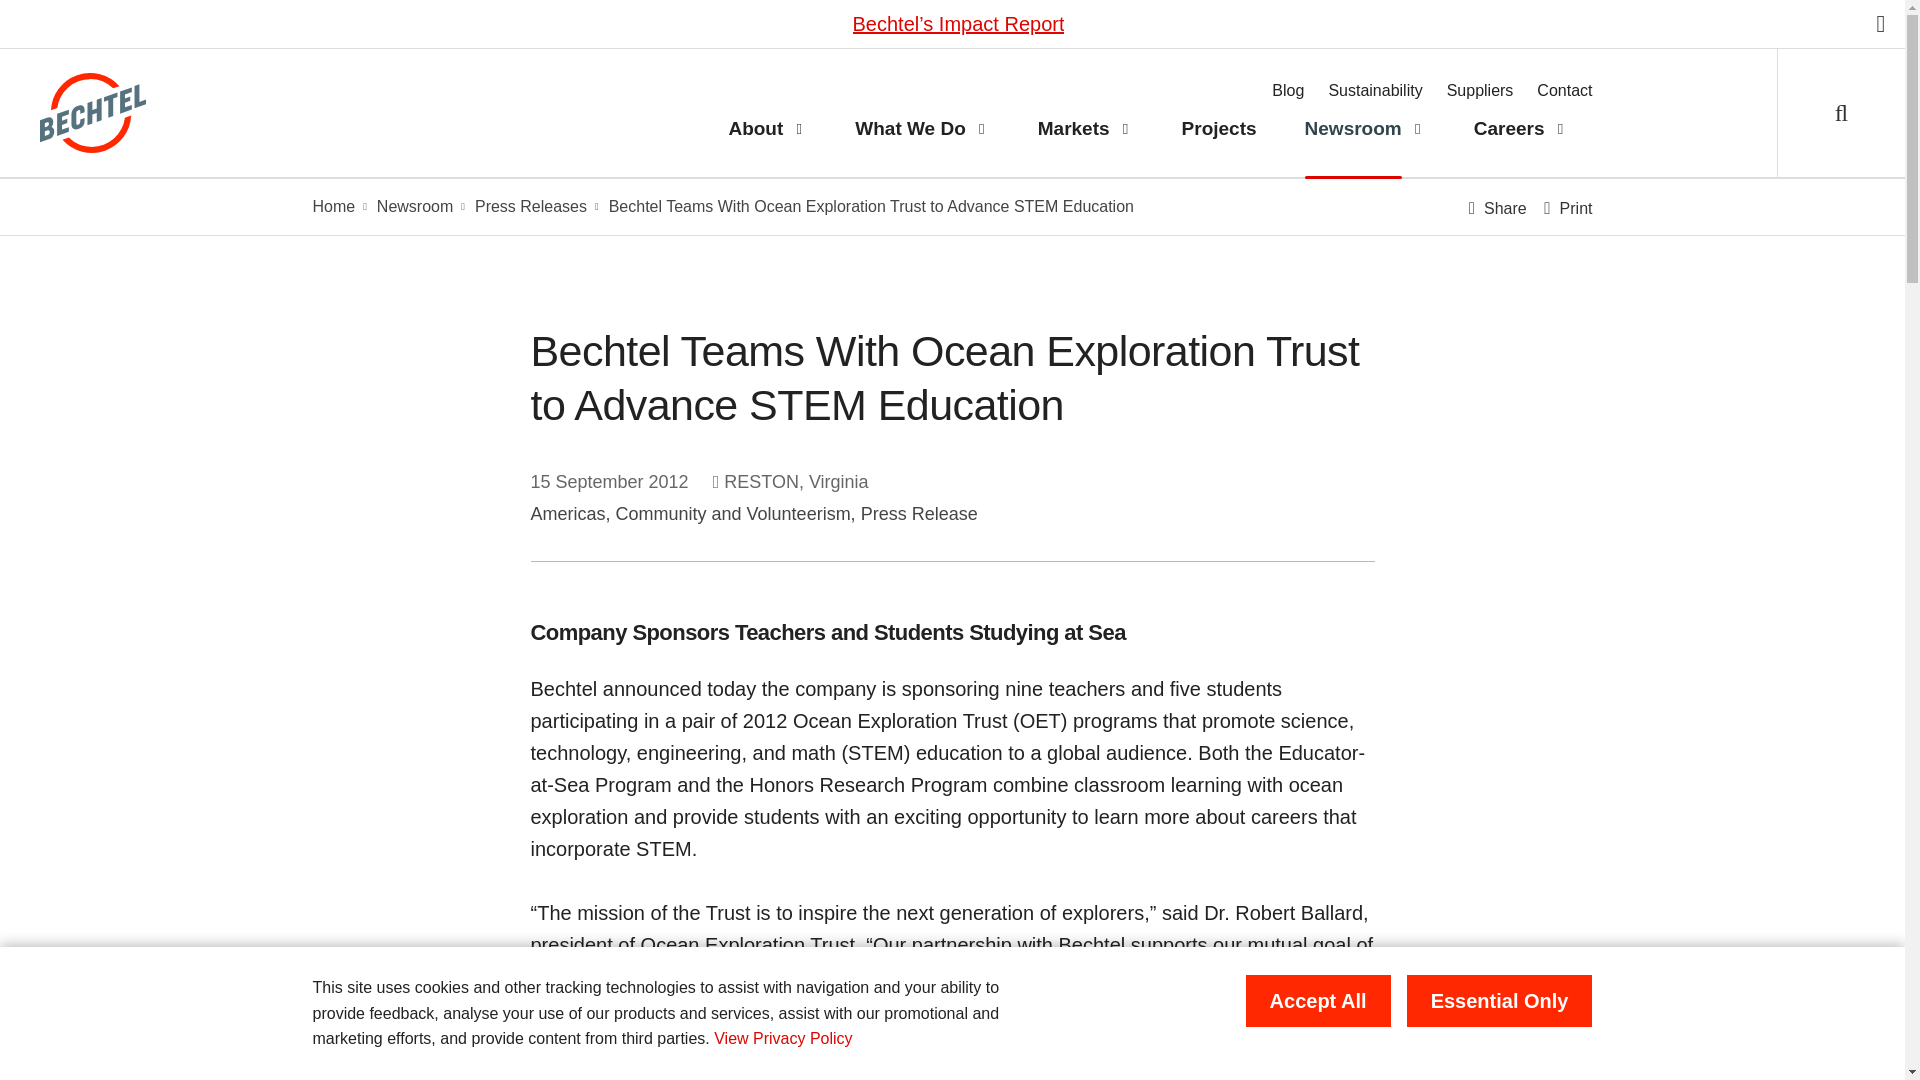  What do you see at coordinates (1480, 91) in the screenshot?
I see `Suppliers` at bounding box center [1480, 91].